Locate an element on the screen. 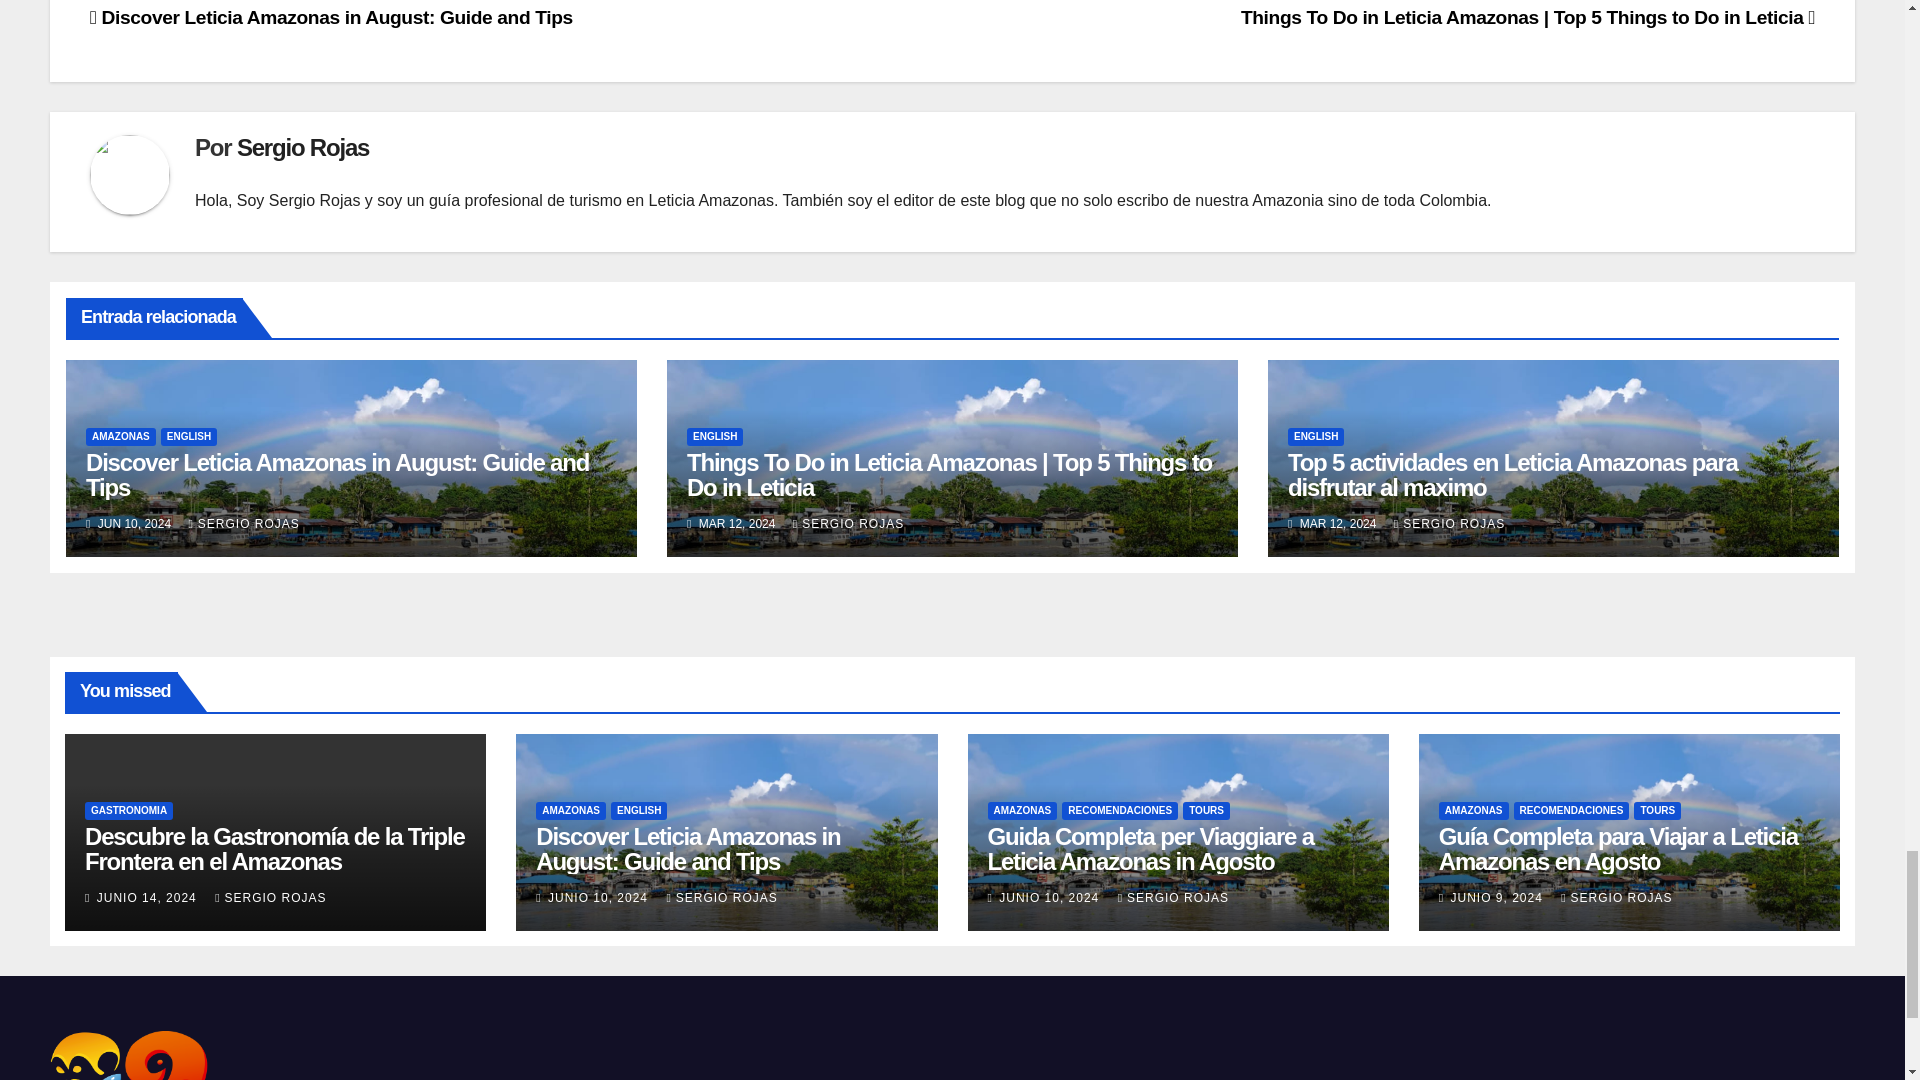 This screenshot has width=1920, height=1080. Discover Leticia Amazonas in August: Guide and Tips is located at coordinates (338, 475).